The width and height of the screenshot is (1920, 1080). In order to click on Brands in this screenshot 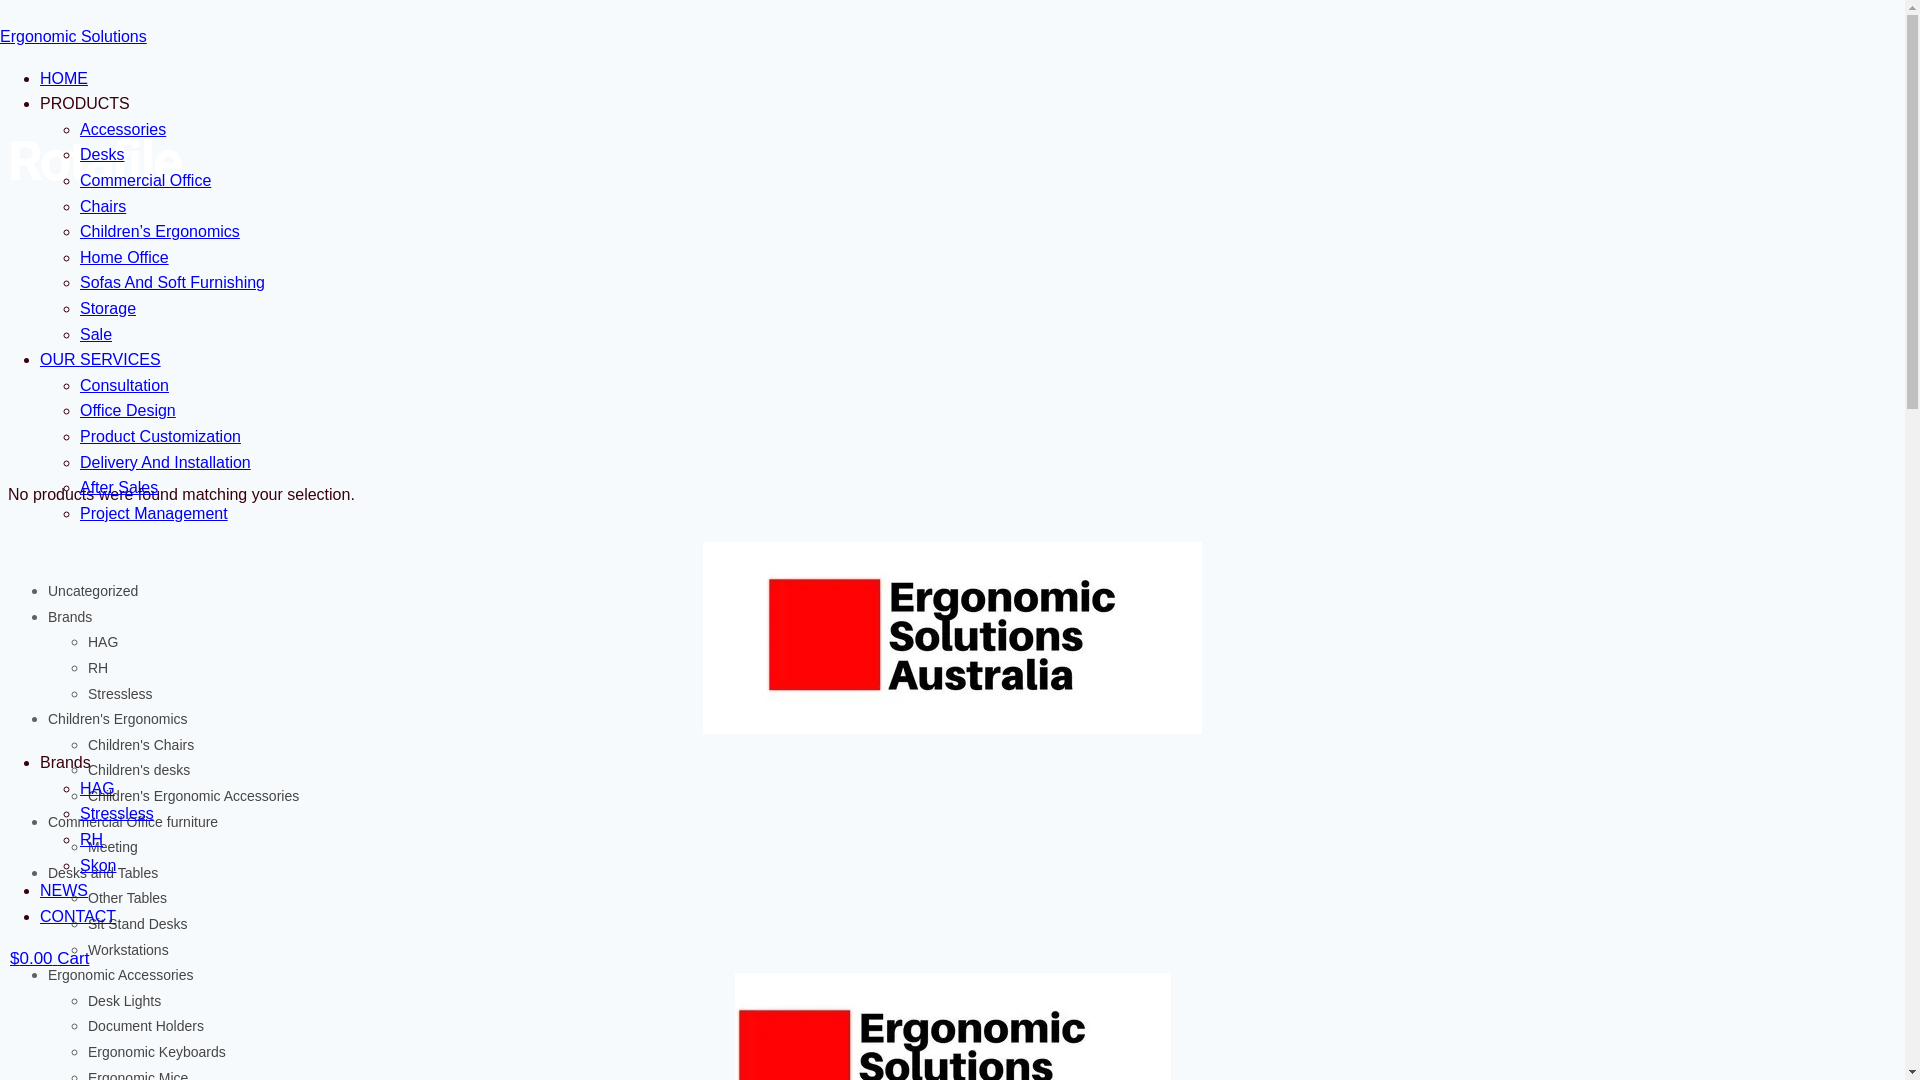, I will do `click(66, 762)`.